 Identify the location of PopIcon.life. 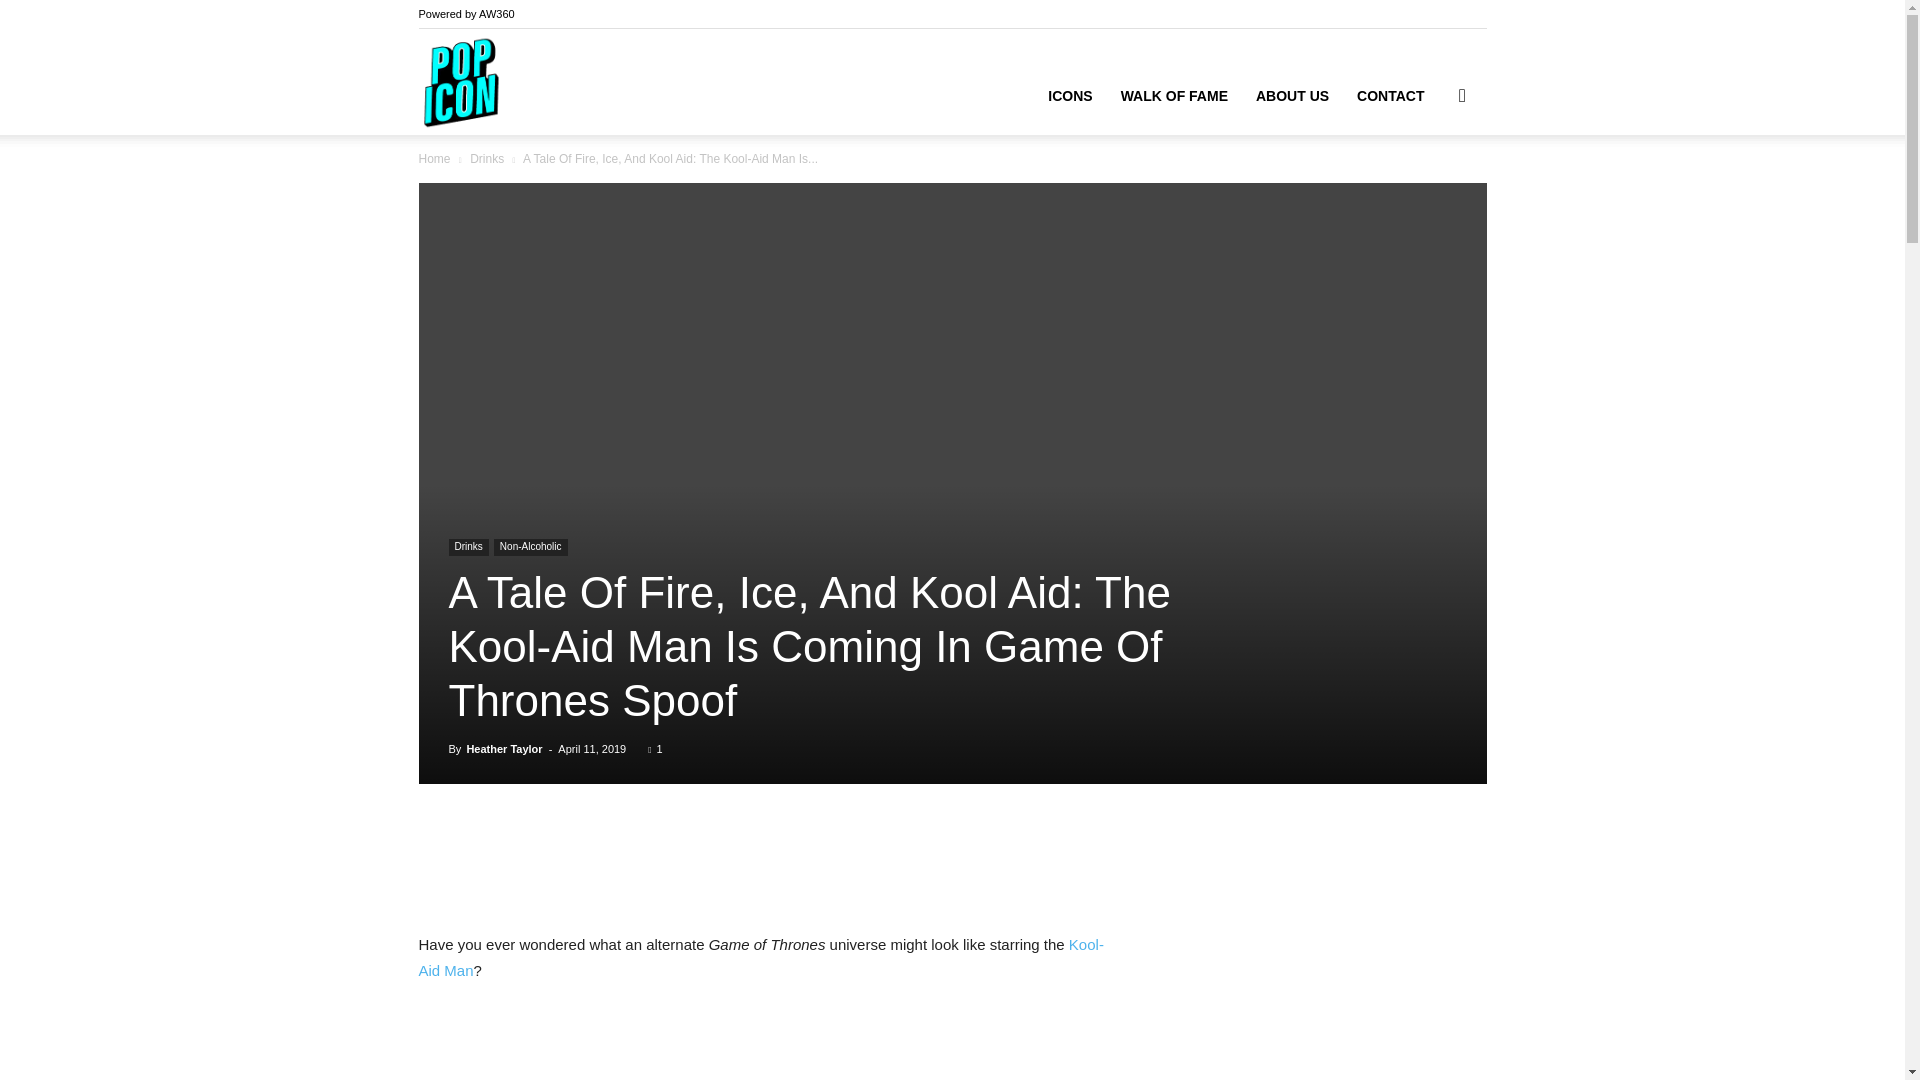
(460, 82).